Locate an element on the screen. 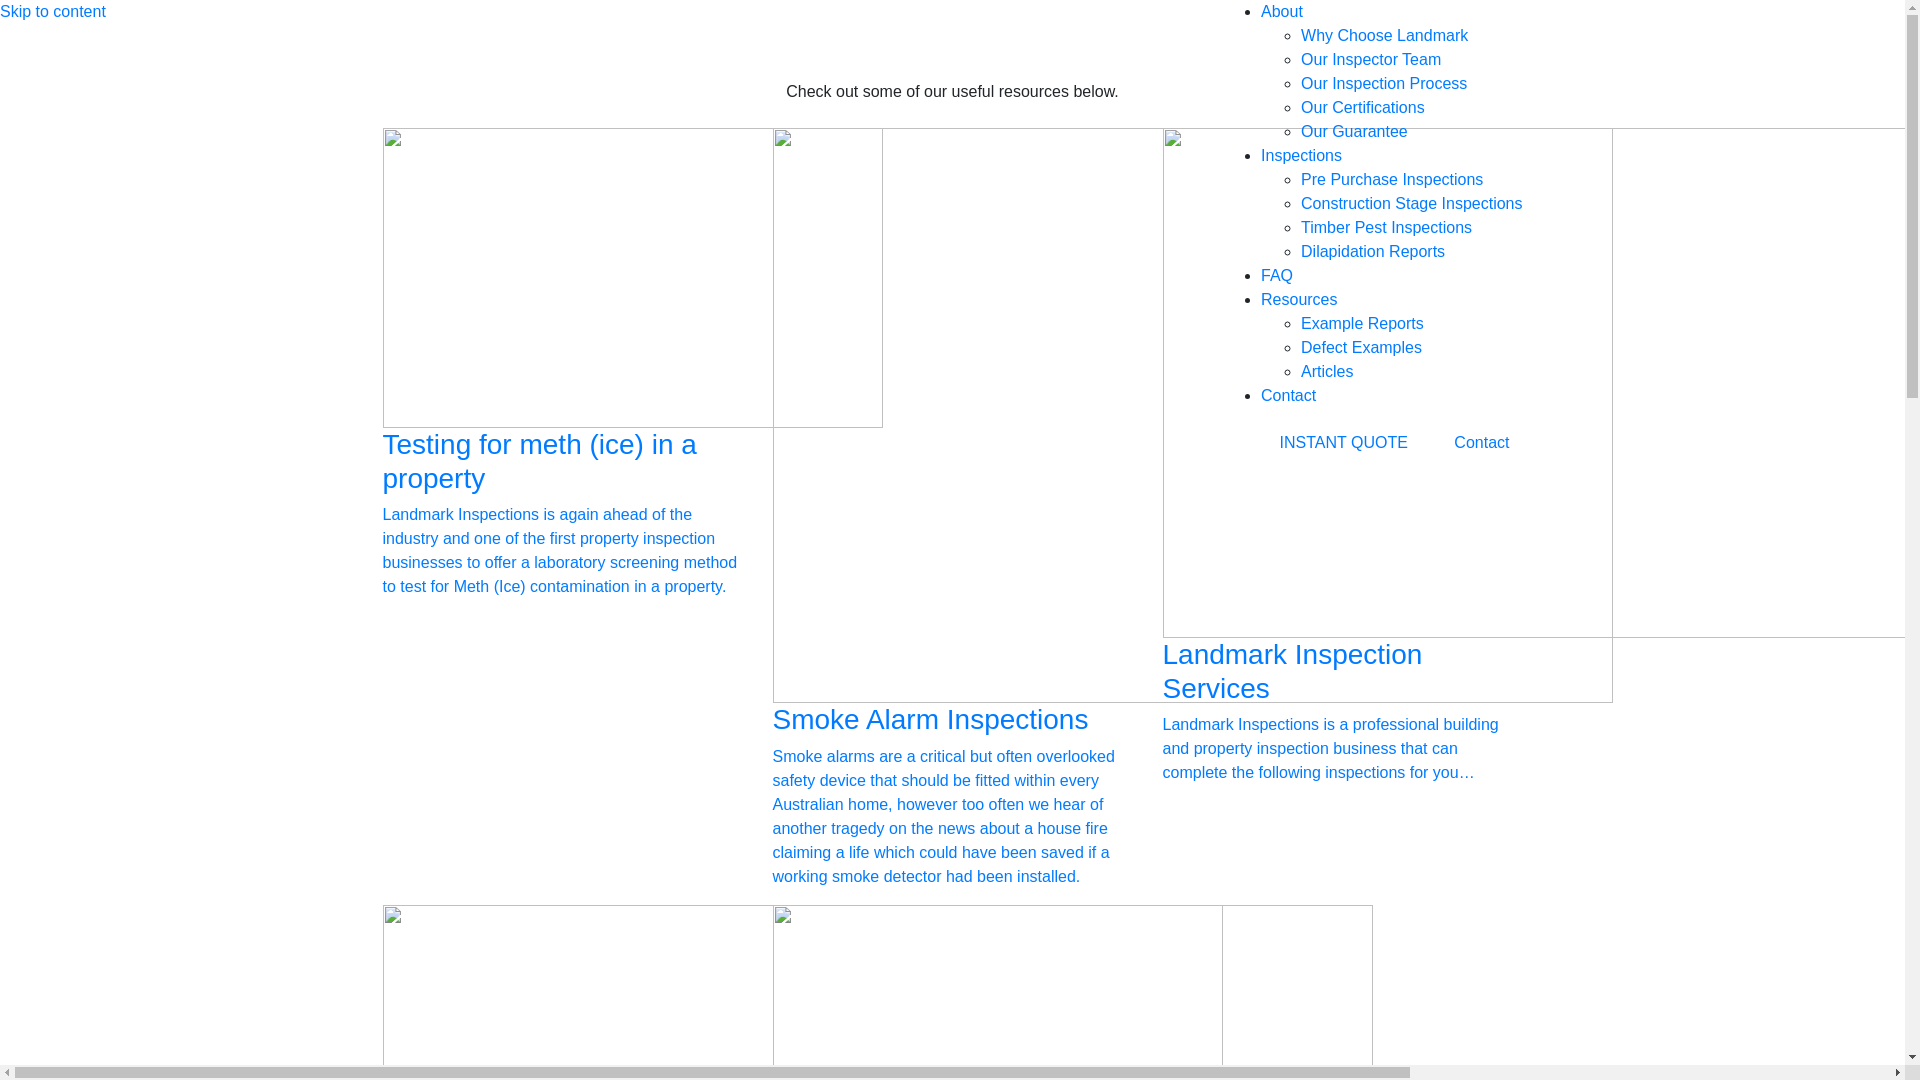 The image size is (1920, 1080). Our Guarantee is located at coordinates (1354, 132).